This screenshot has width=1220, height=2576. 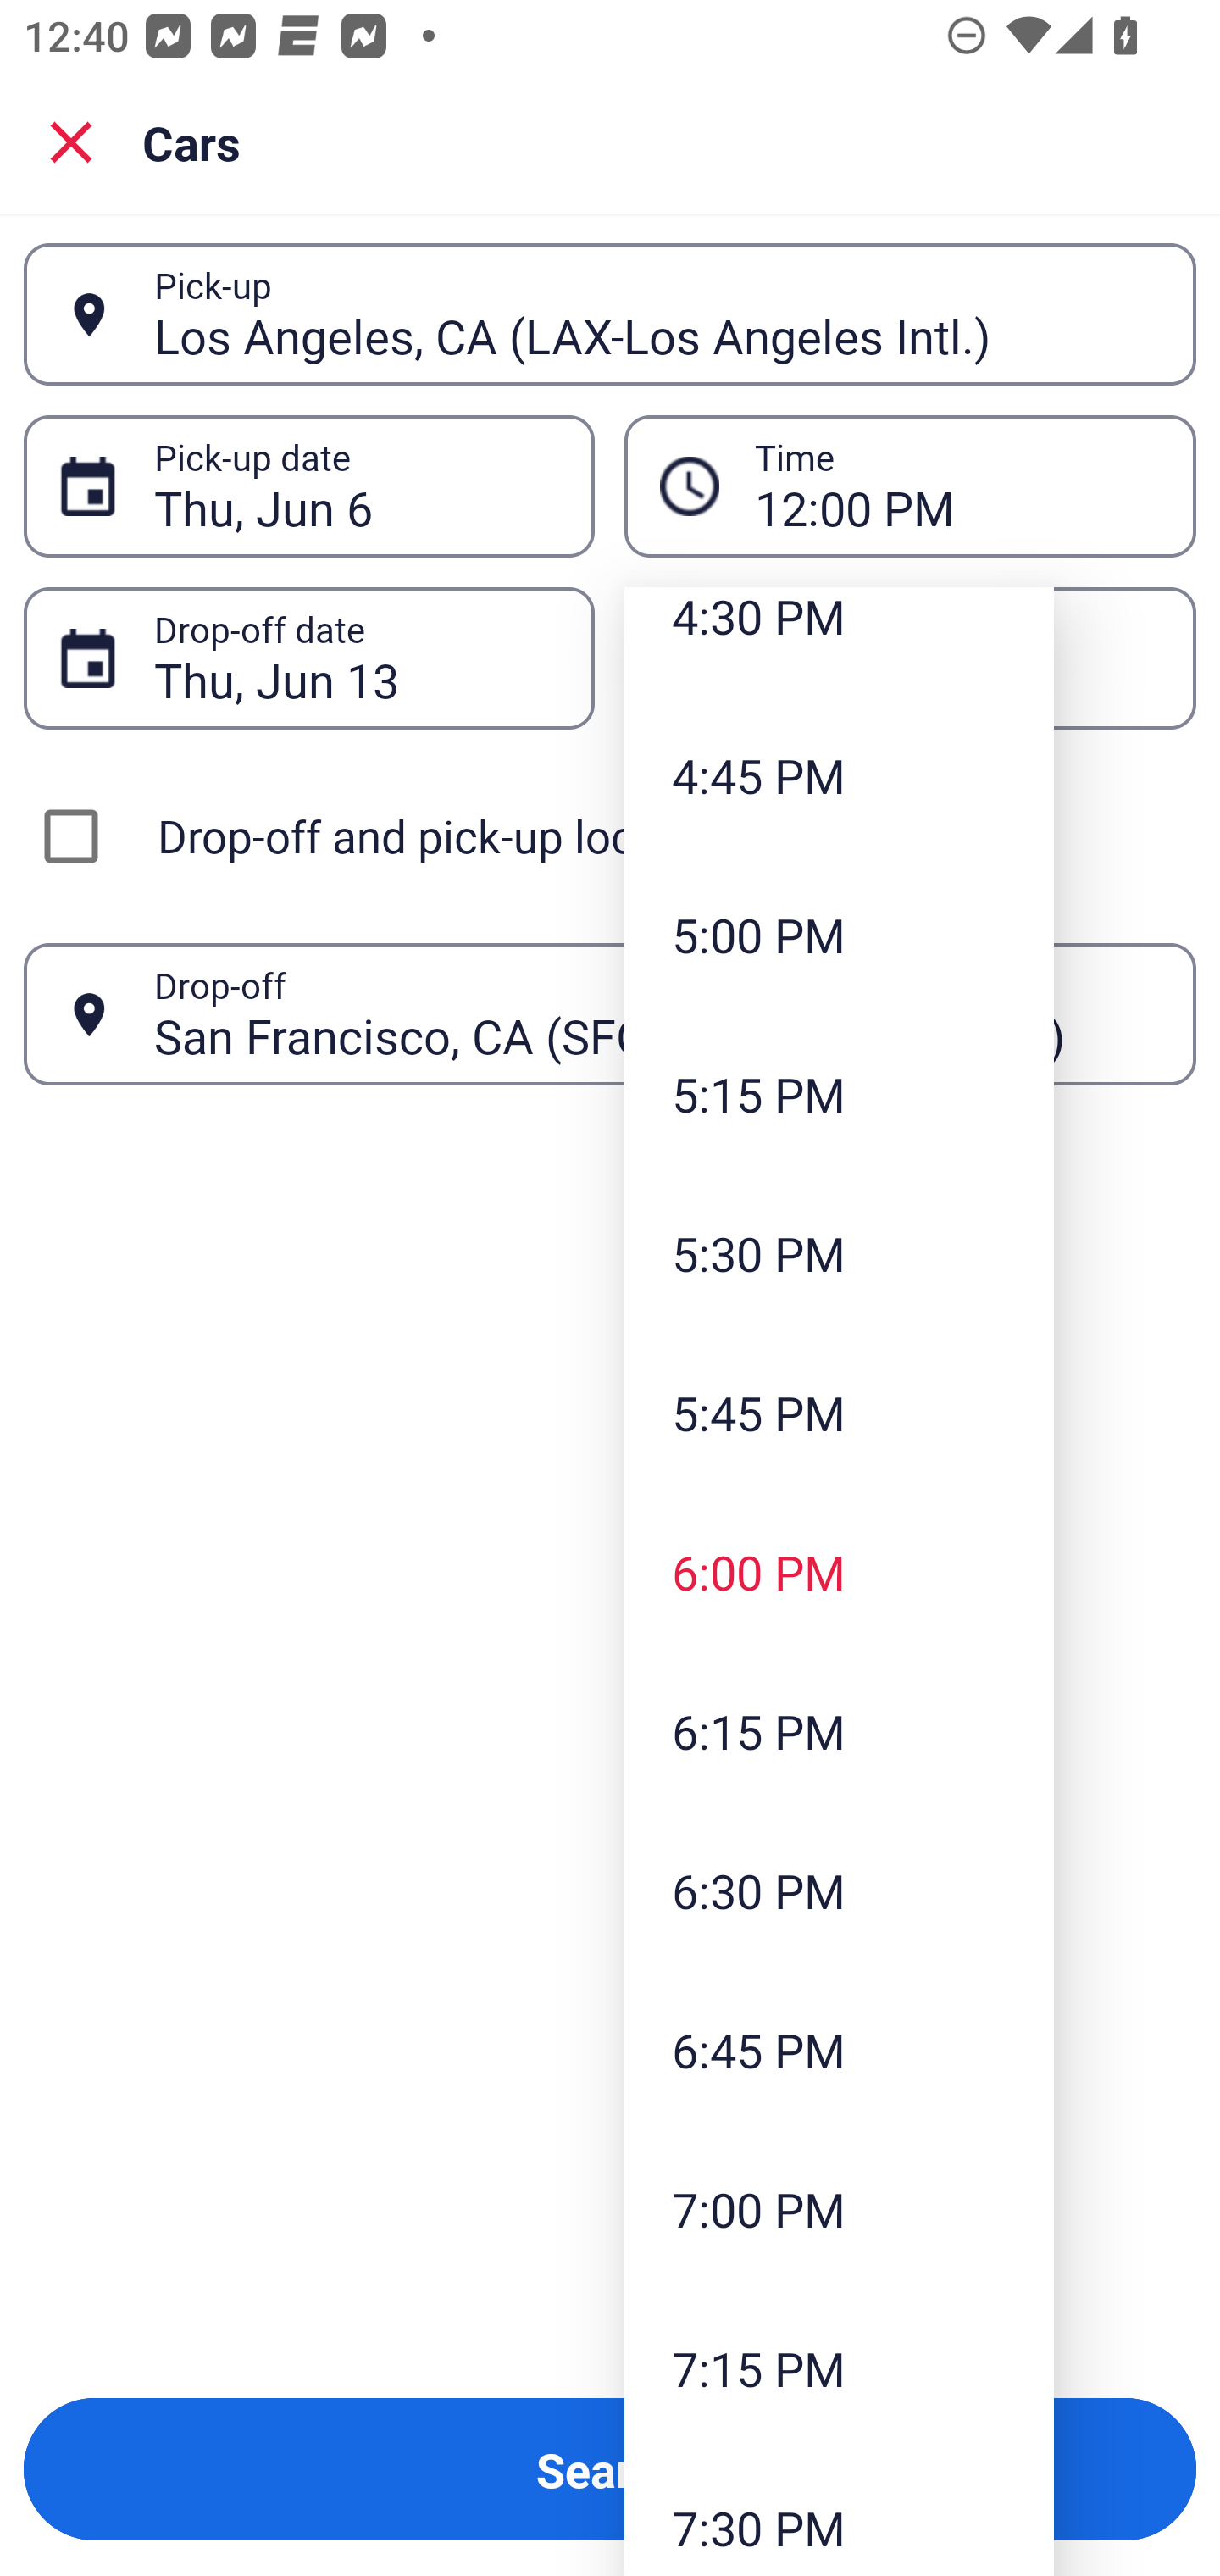 What do you see at coordinates (839, 935) in the screenshot?
I see `5:00 PM` at bounding box center [839, 935].